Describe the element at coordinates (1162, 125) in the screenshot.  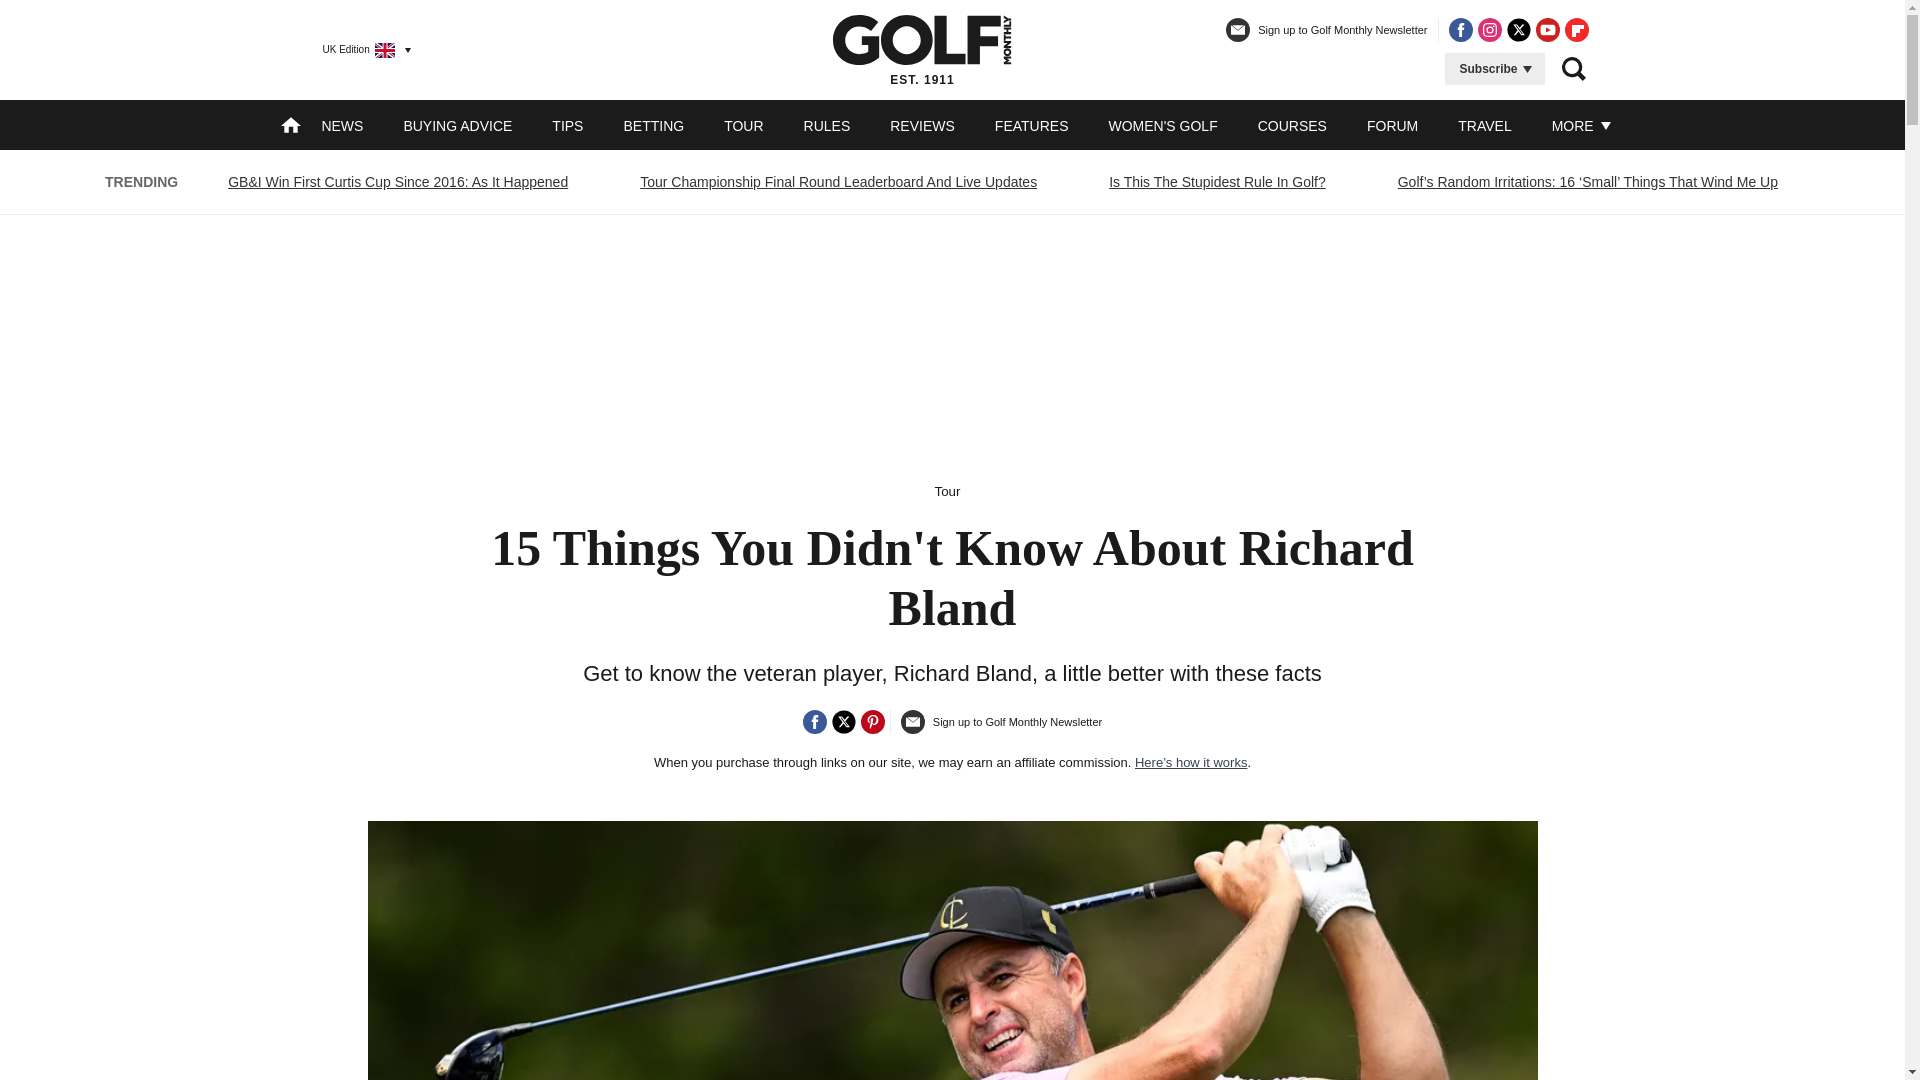
I see `WOMEN'S GOLF` at that location.